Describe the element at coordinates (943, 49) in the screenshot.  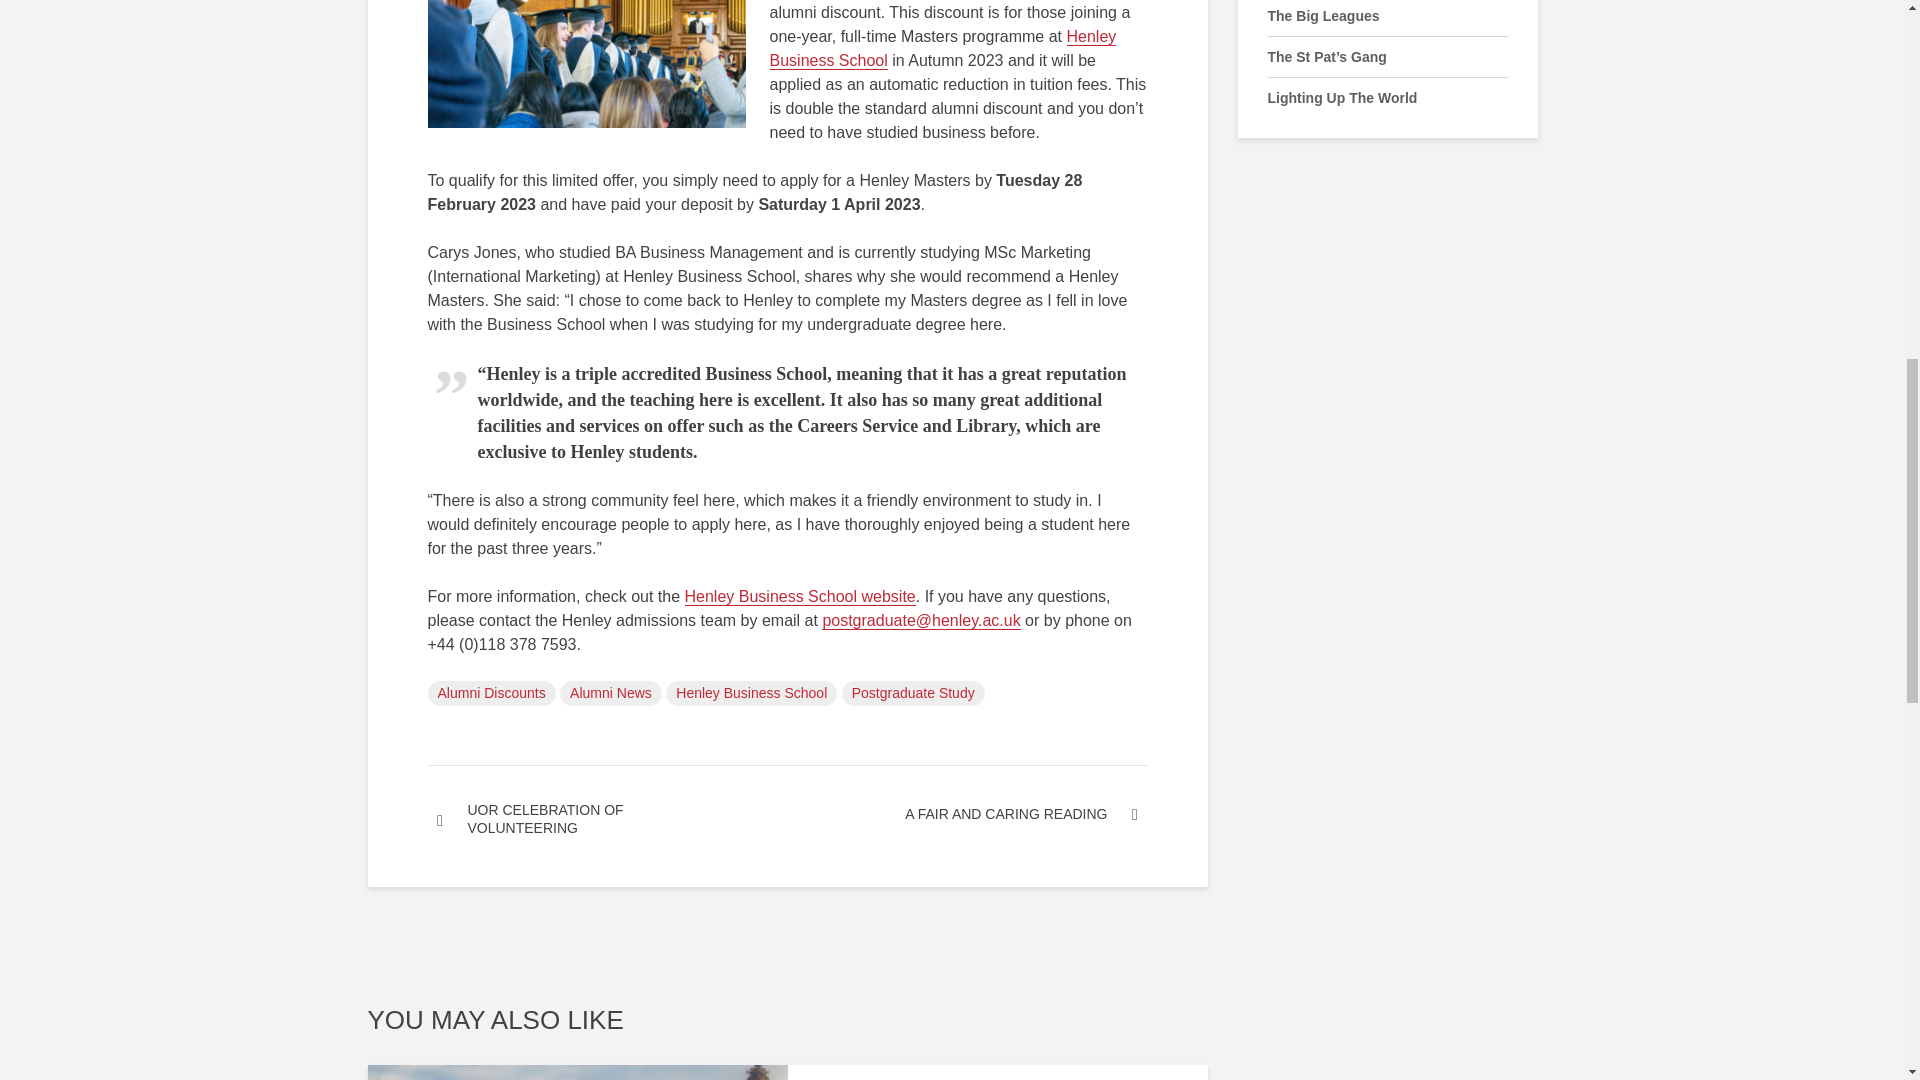
I see `Henley Business School` at that location.